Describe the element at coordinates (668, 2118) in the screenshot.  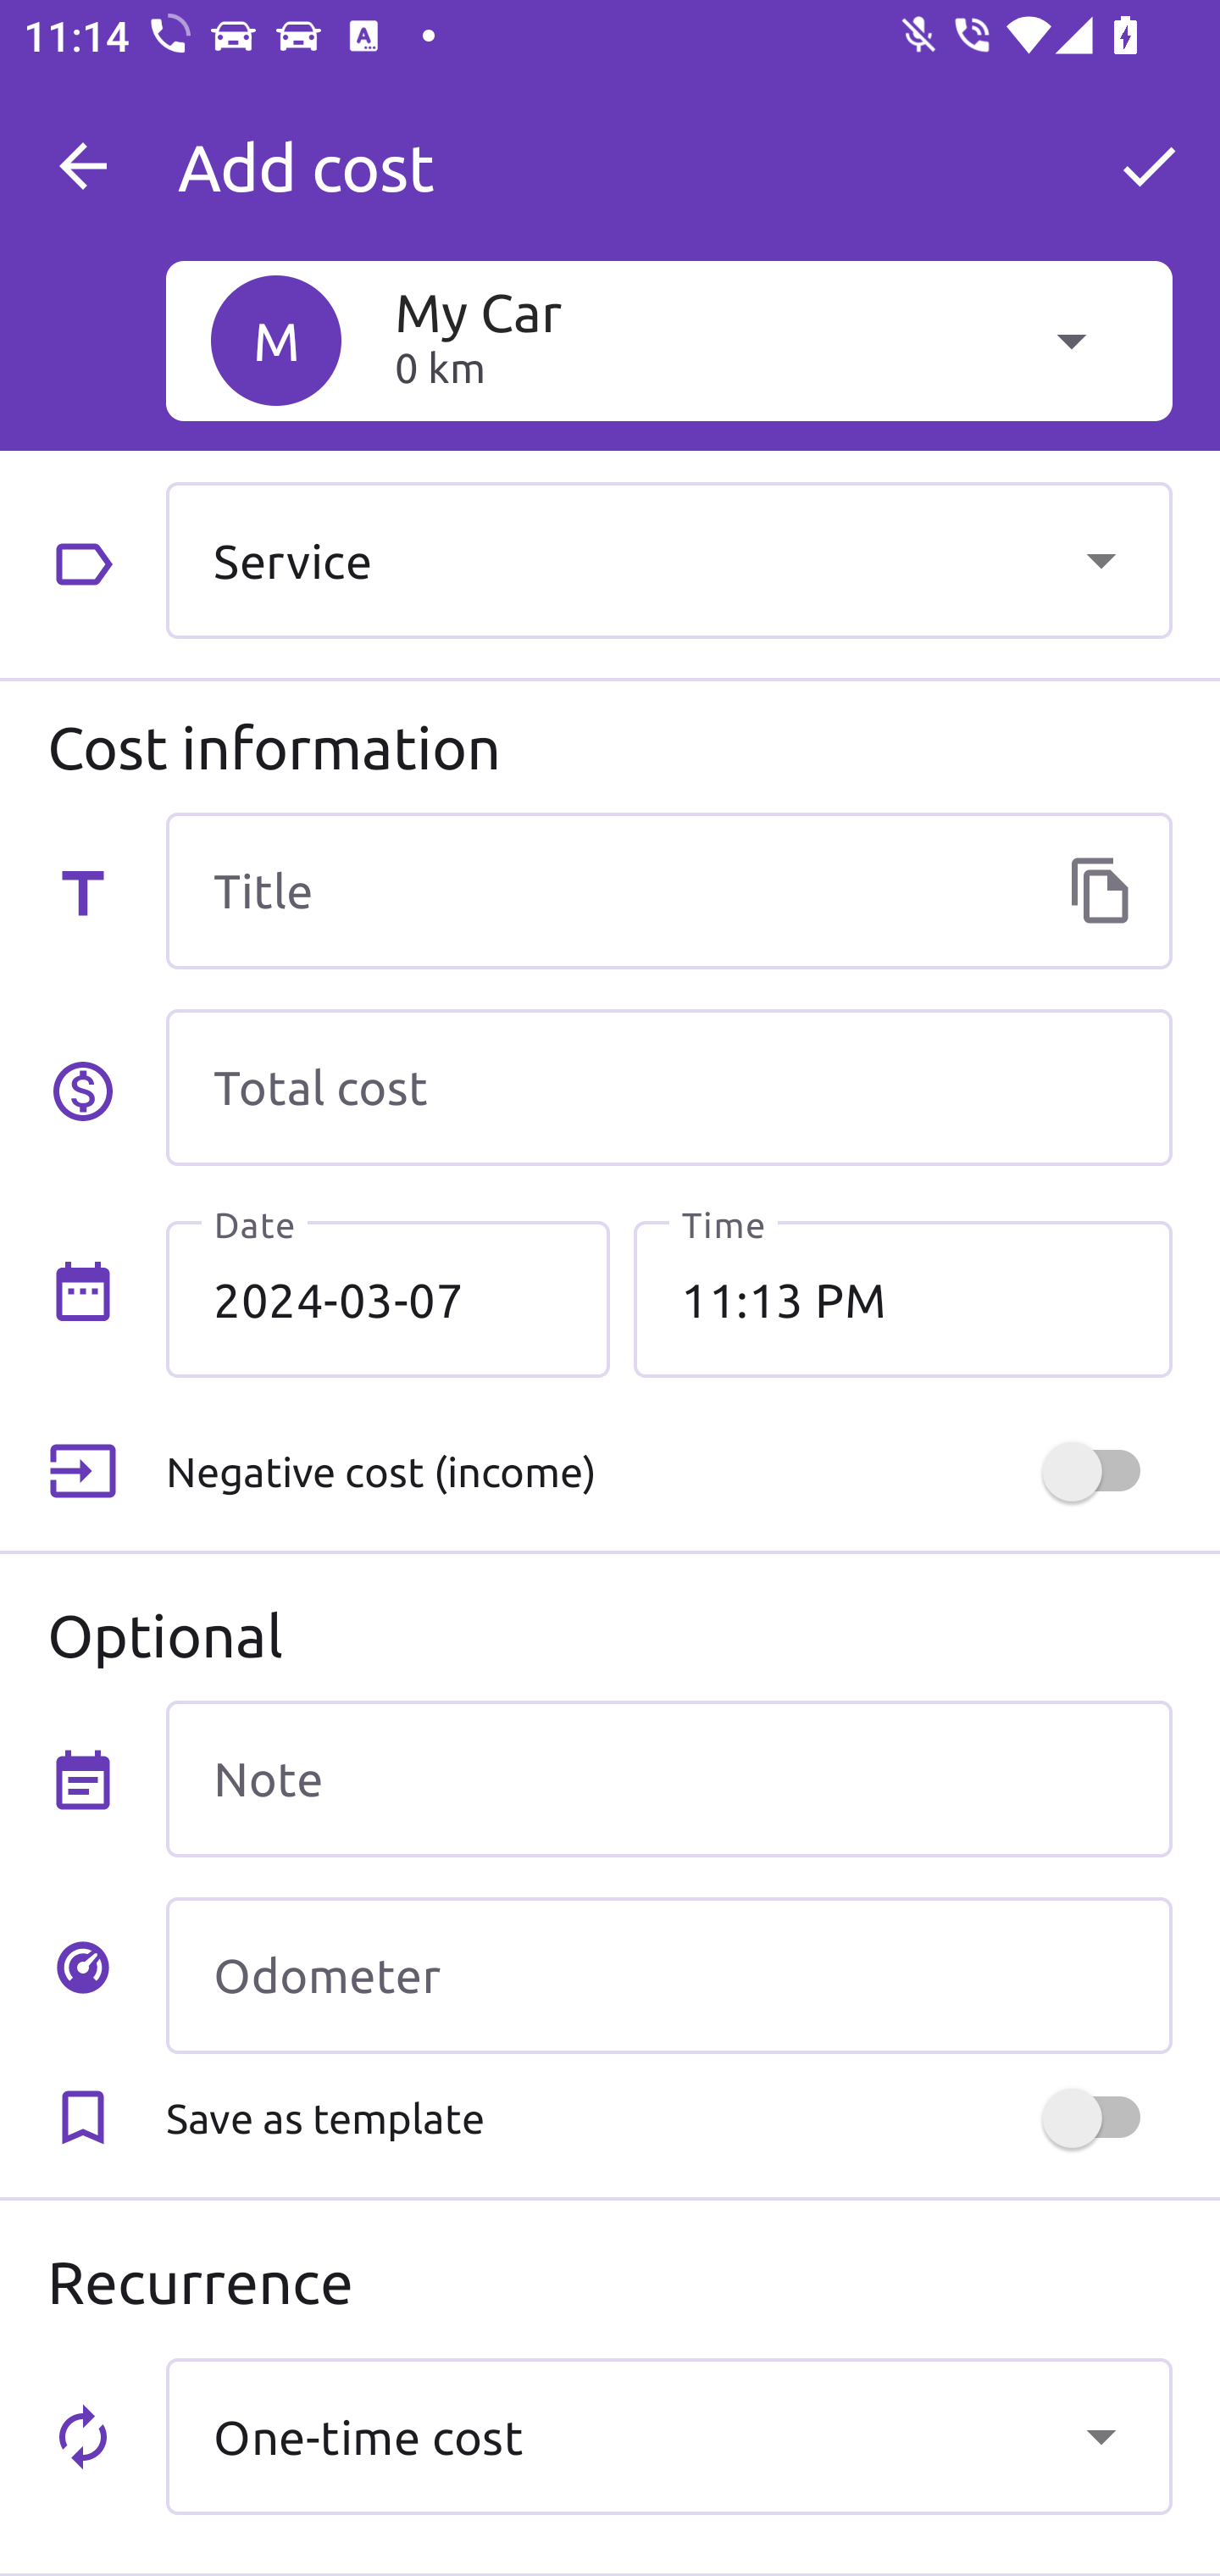
I see `Save as template` at that location.